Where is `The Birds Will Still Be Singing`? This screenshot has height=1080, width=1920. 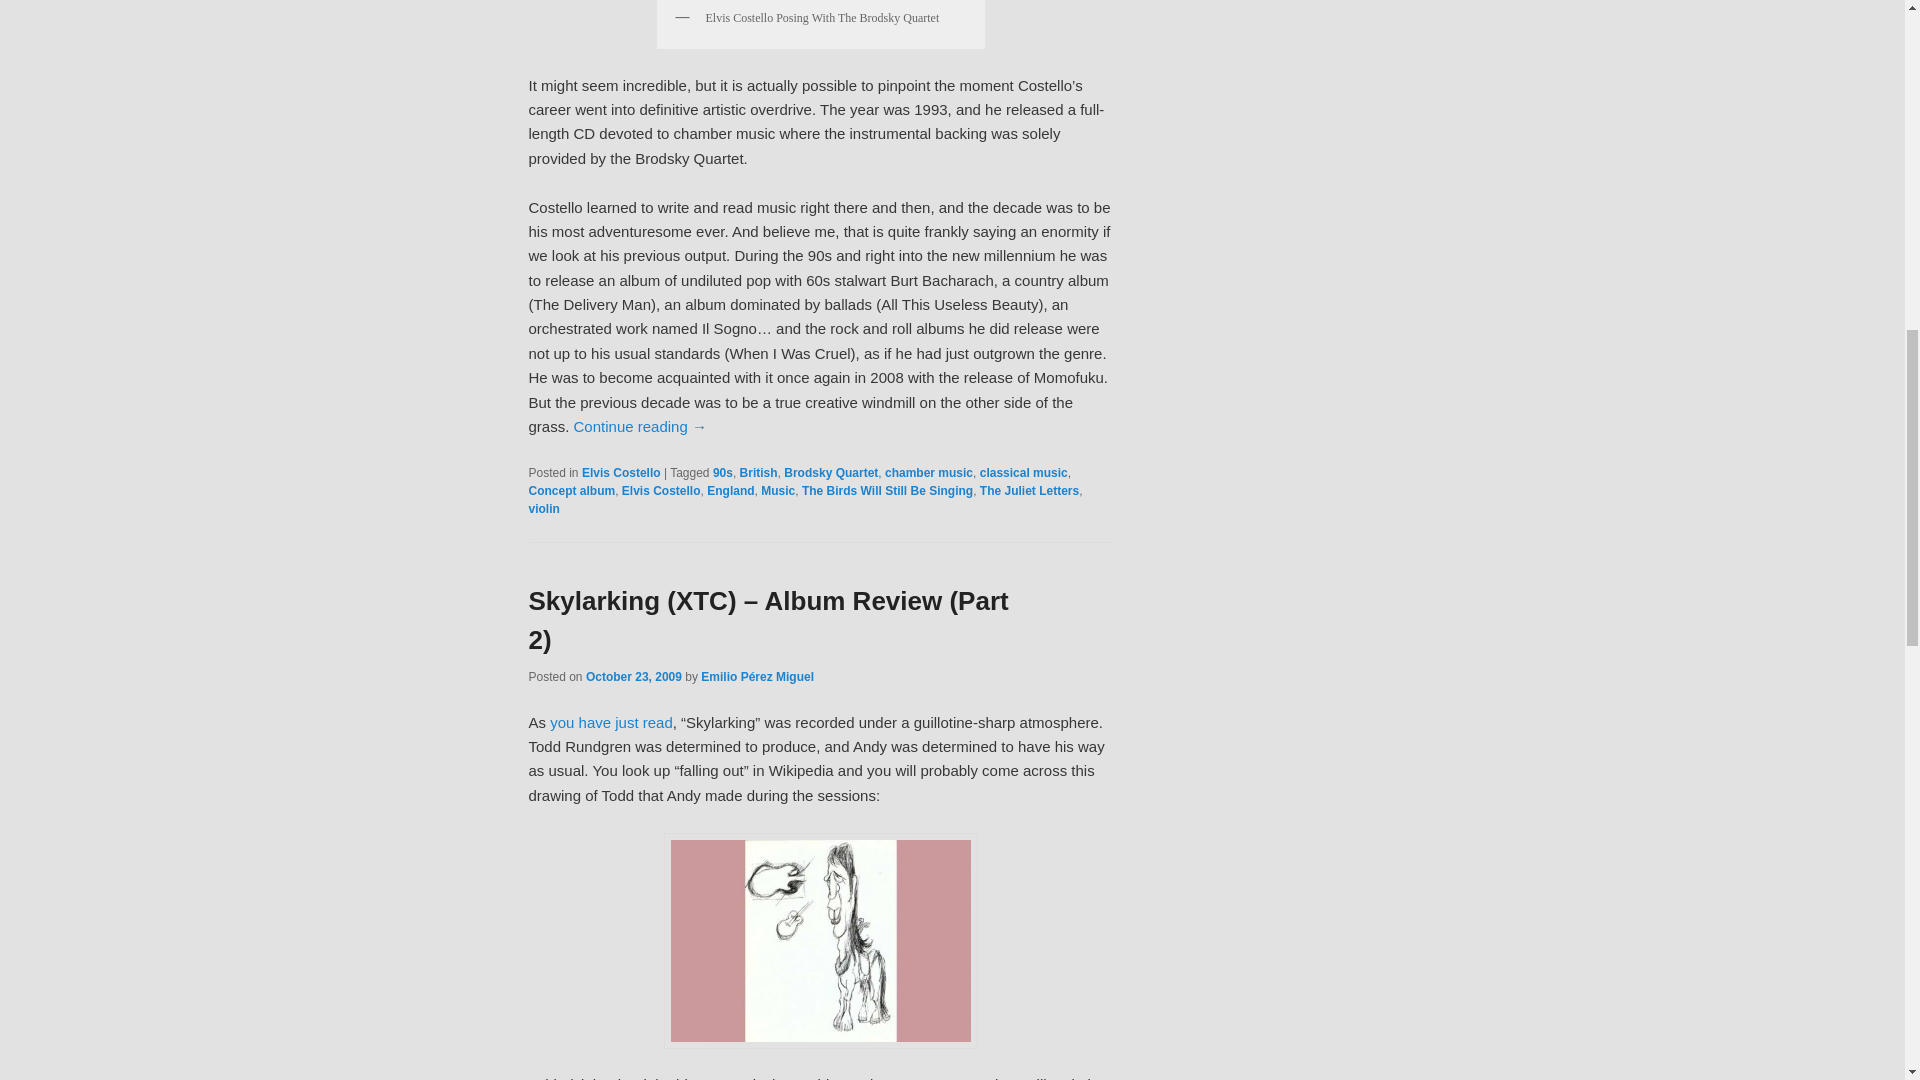 The Birds Will Still Be Singing is located at coordinates (888, 490).